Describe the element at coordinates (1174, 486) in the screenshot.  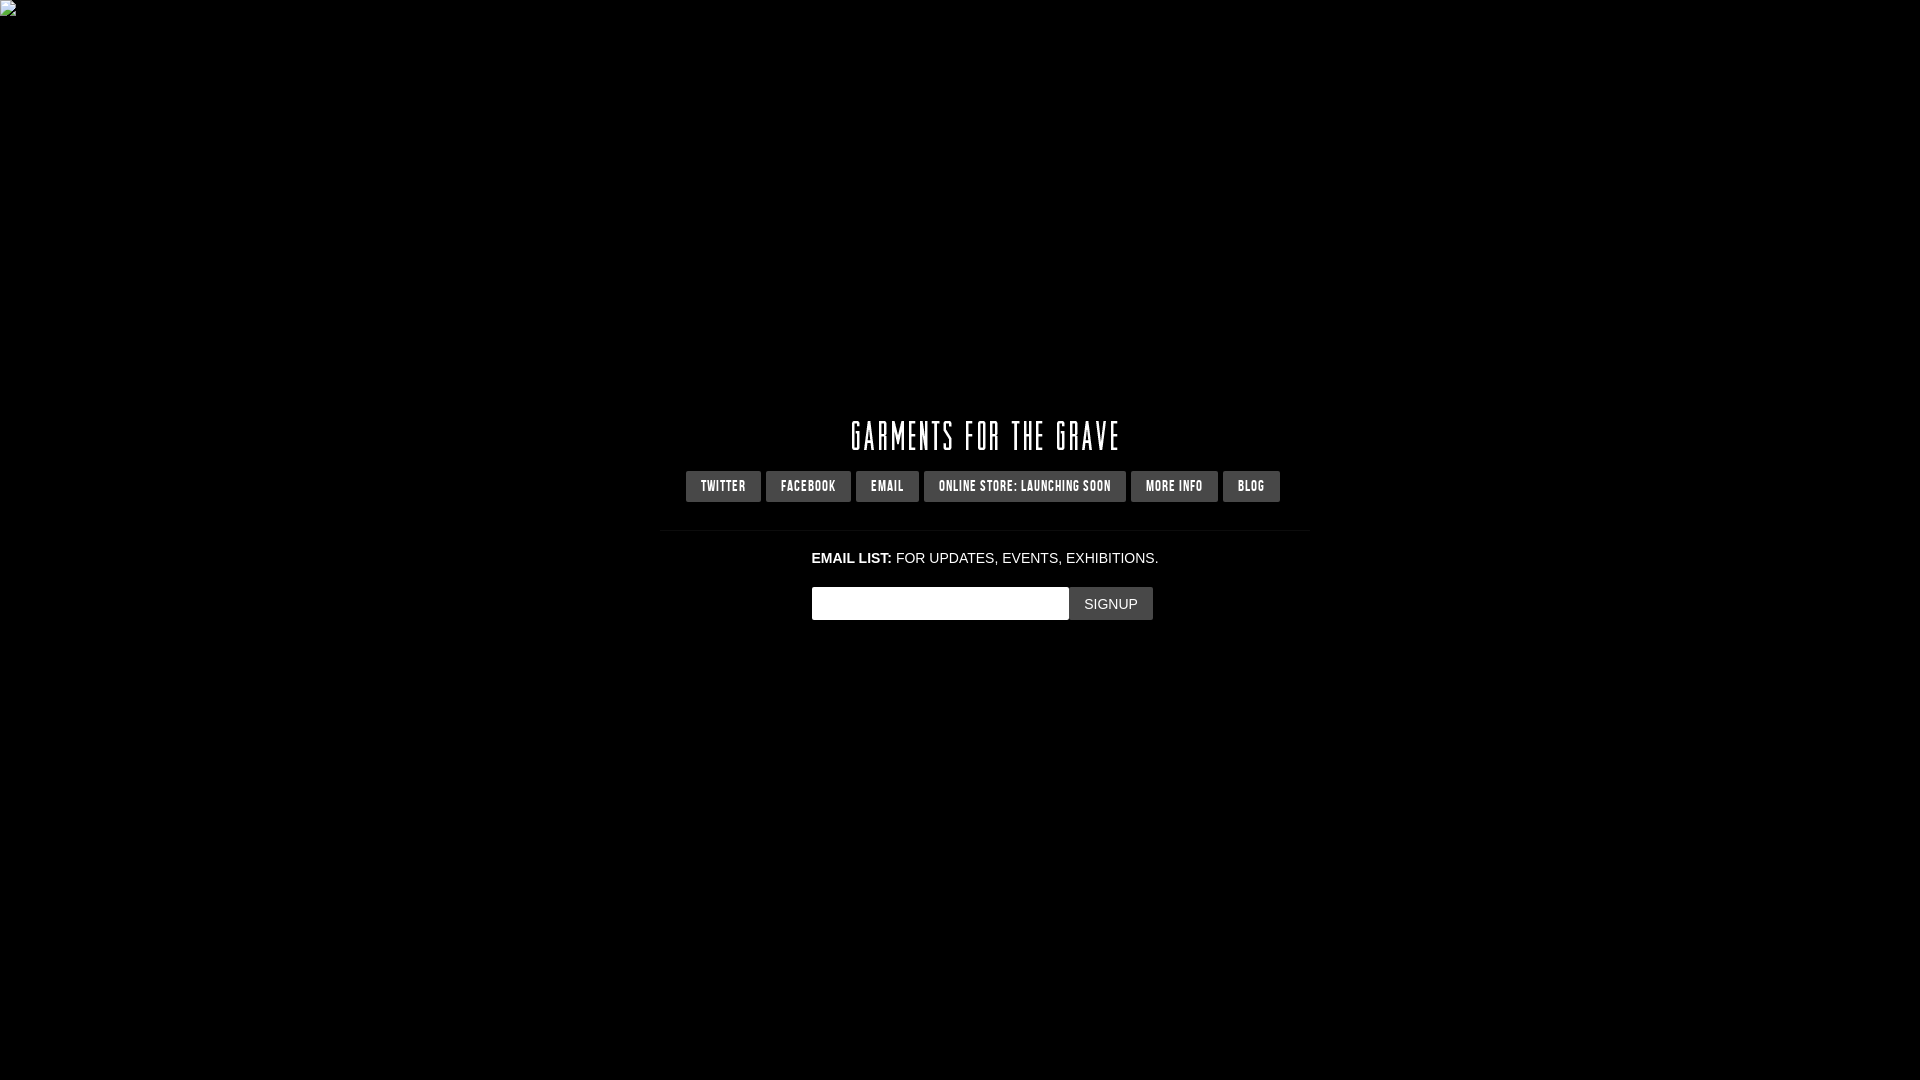
I see `MORE INFO` at that location.